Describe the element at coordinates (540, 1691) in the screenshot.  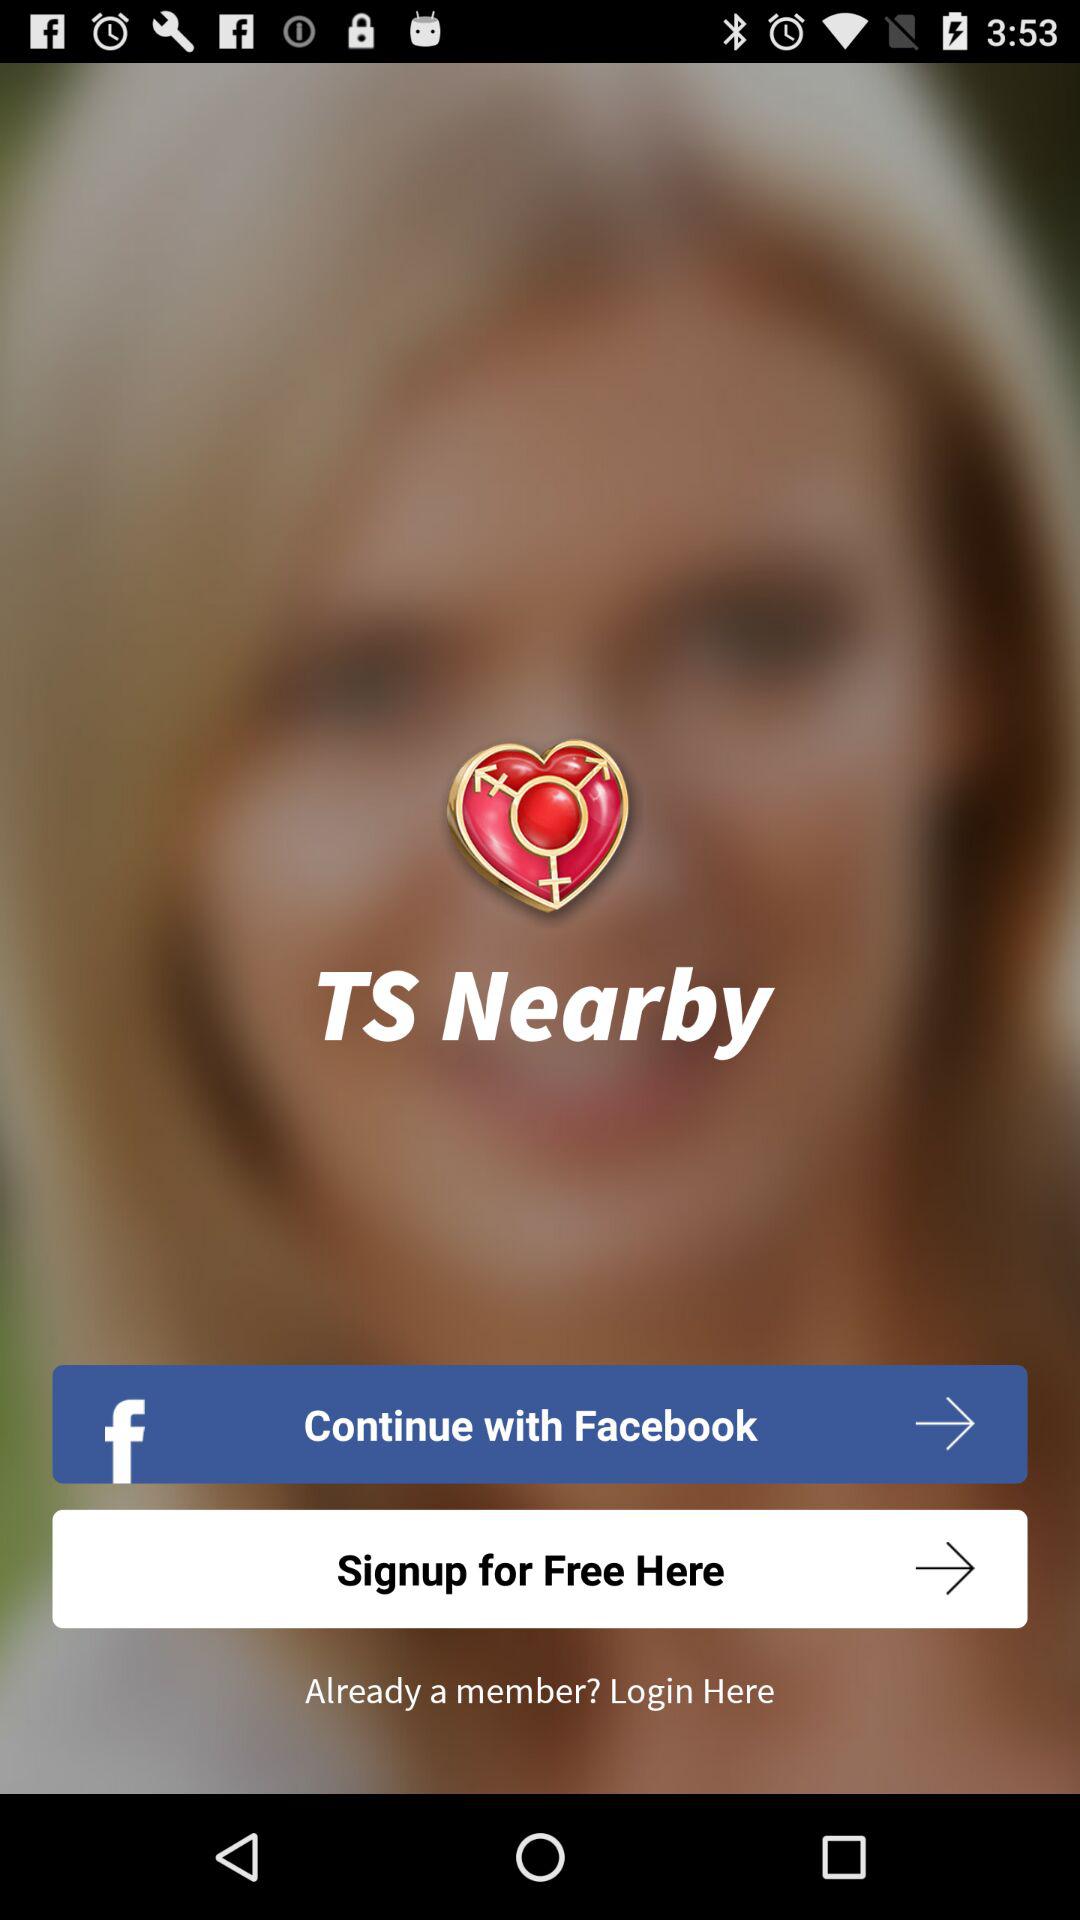
I see `choose already a member` at that location.